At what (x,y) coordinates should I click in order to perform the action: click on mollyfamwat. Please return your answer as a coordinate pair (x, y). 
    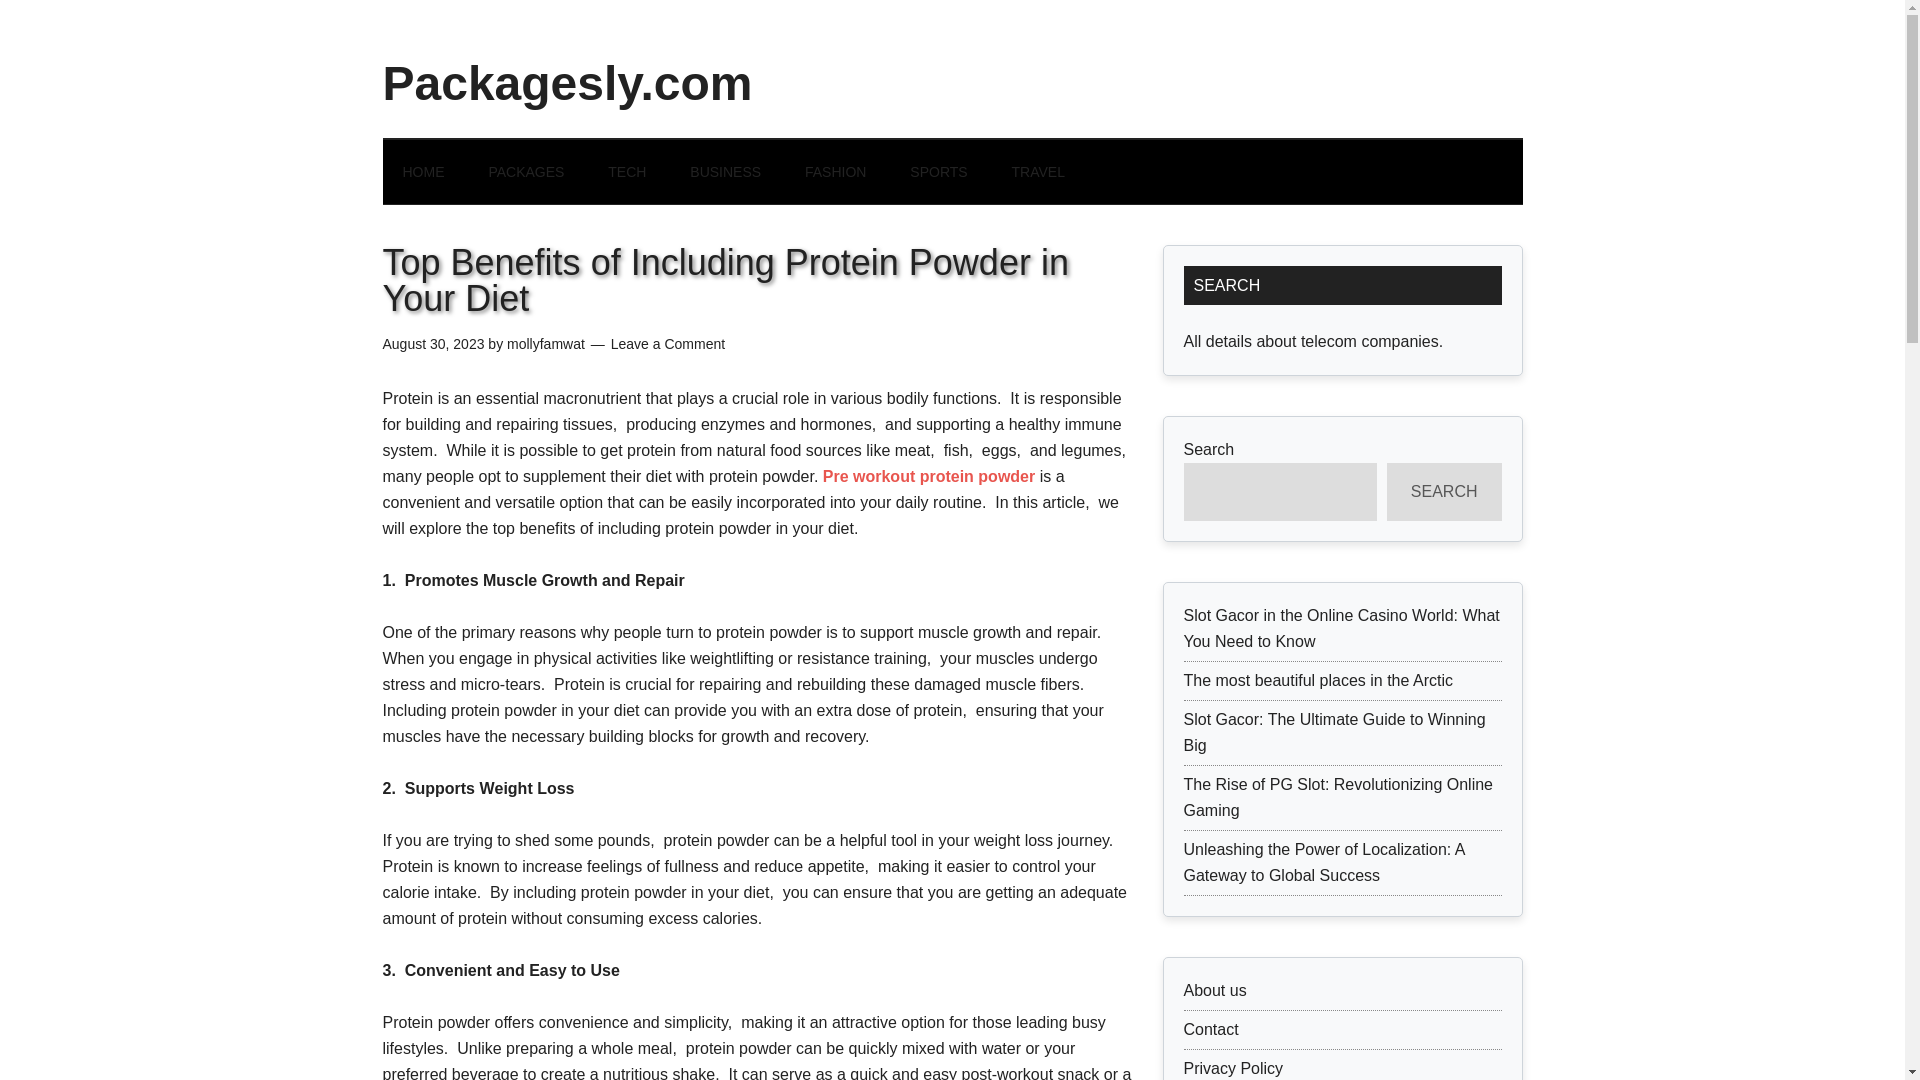
    Looking at the image, I should click on (546, 344).